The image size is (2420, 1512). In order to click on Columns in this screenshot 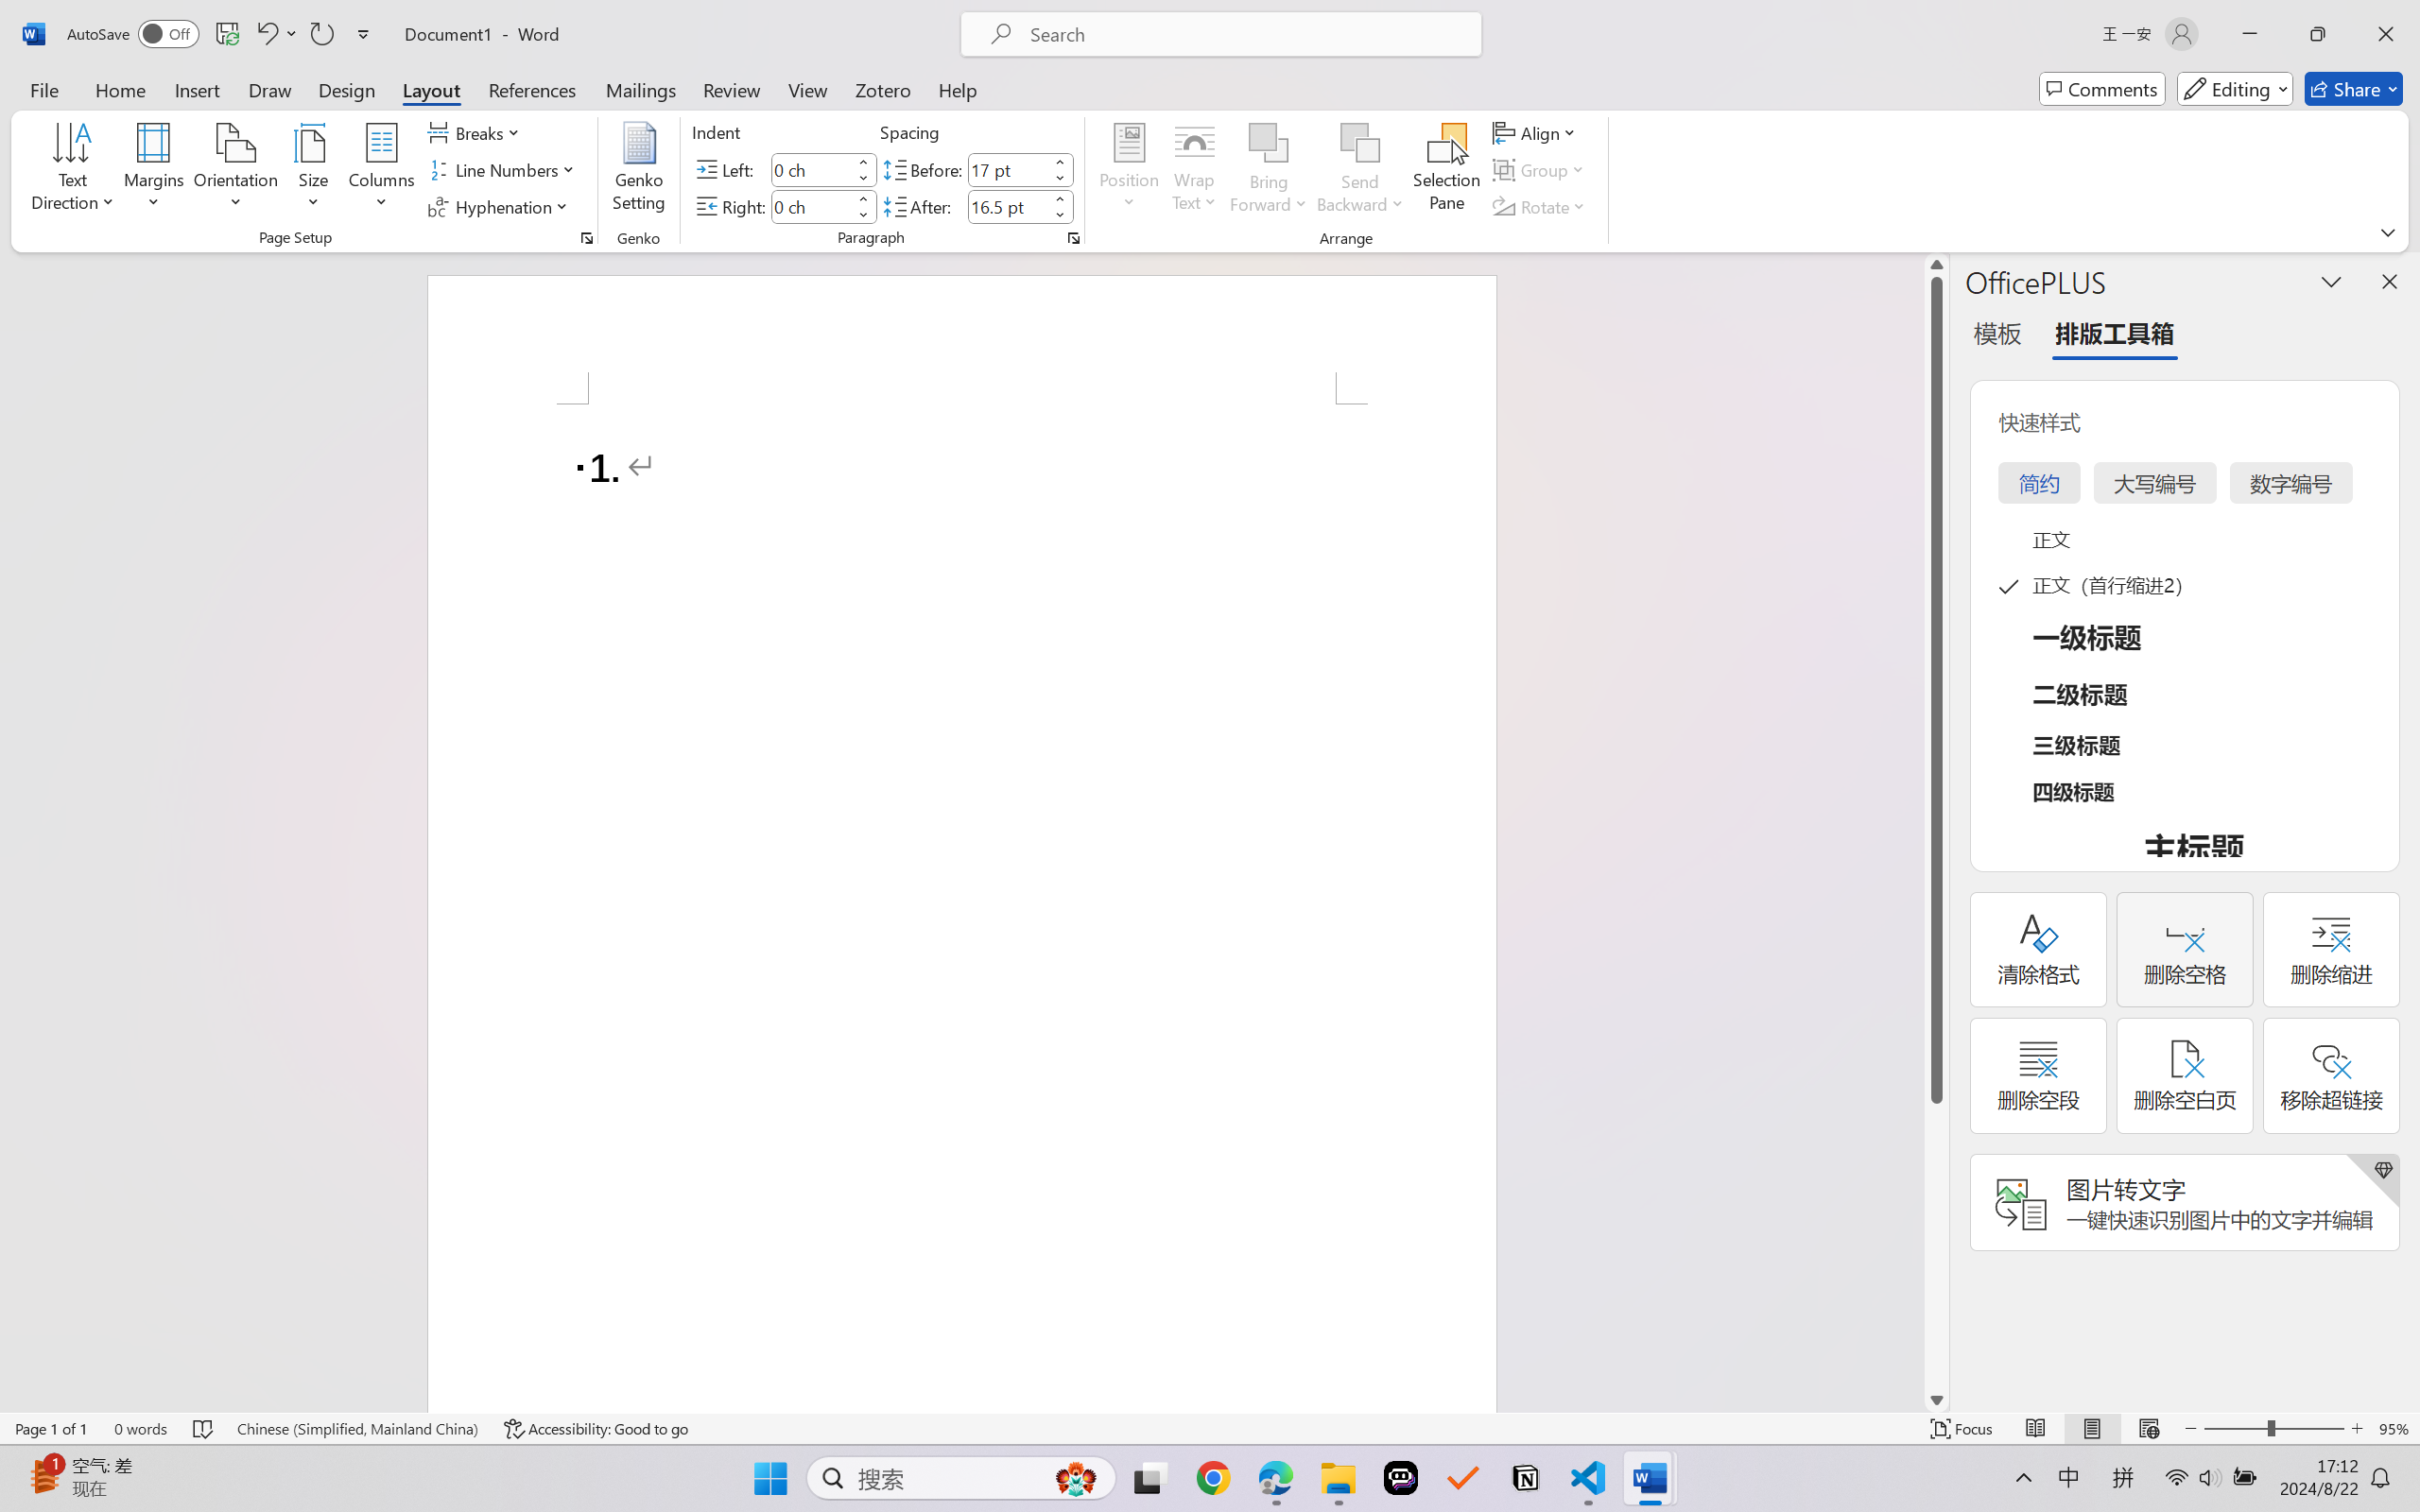, I will do `click(382, 170)`.